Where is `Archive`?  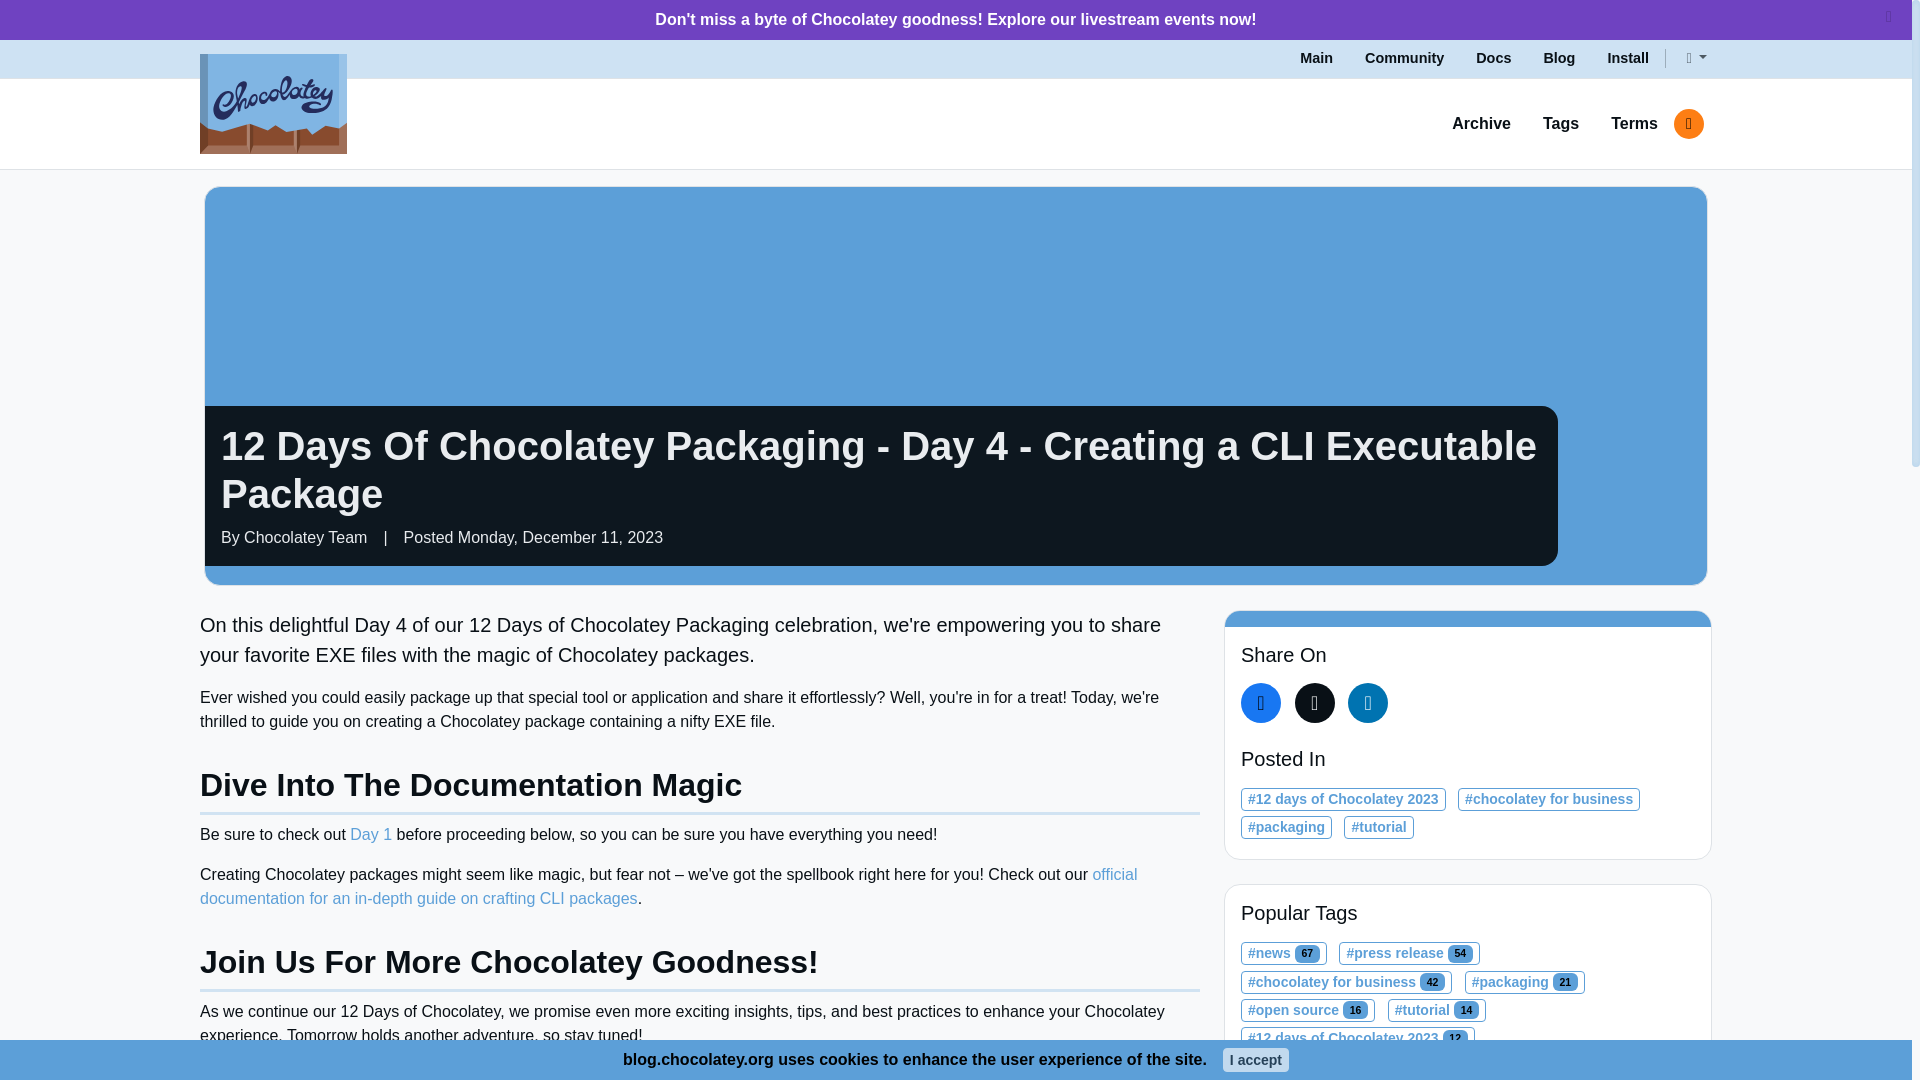 Archive is located at coordinates (1481, 123).